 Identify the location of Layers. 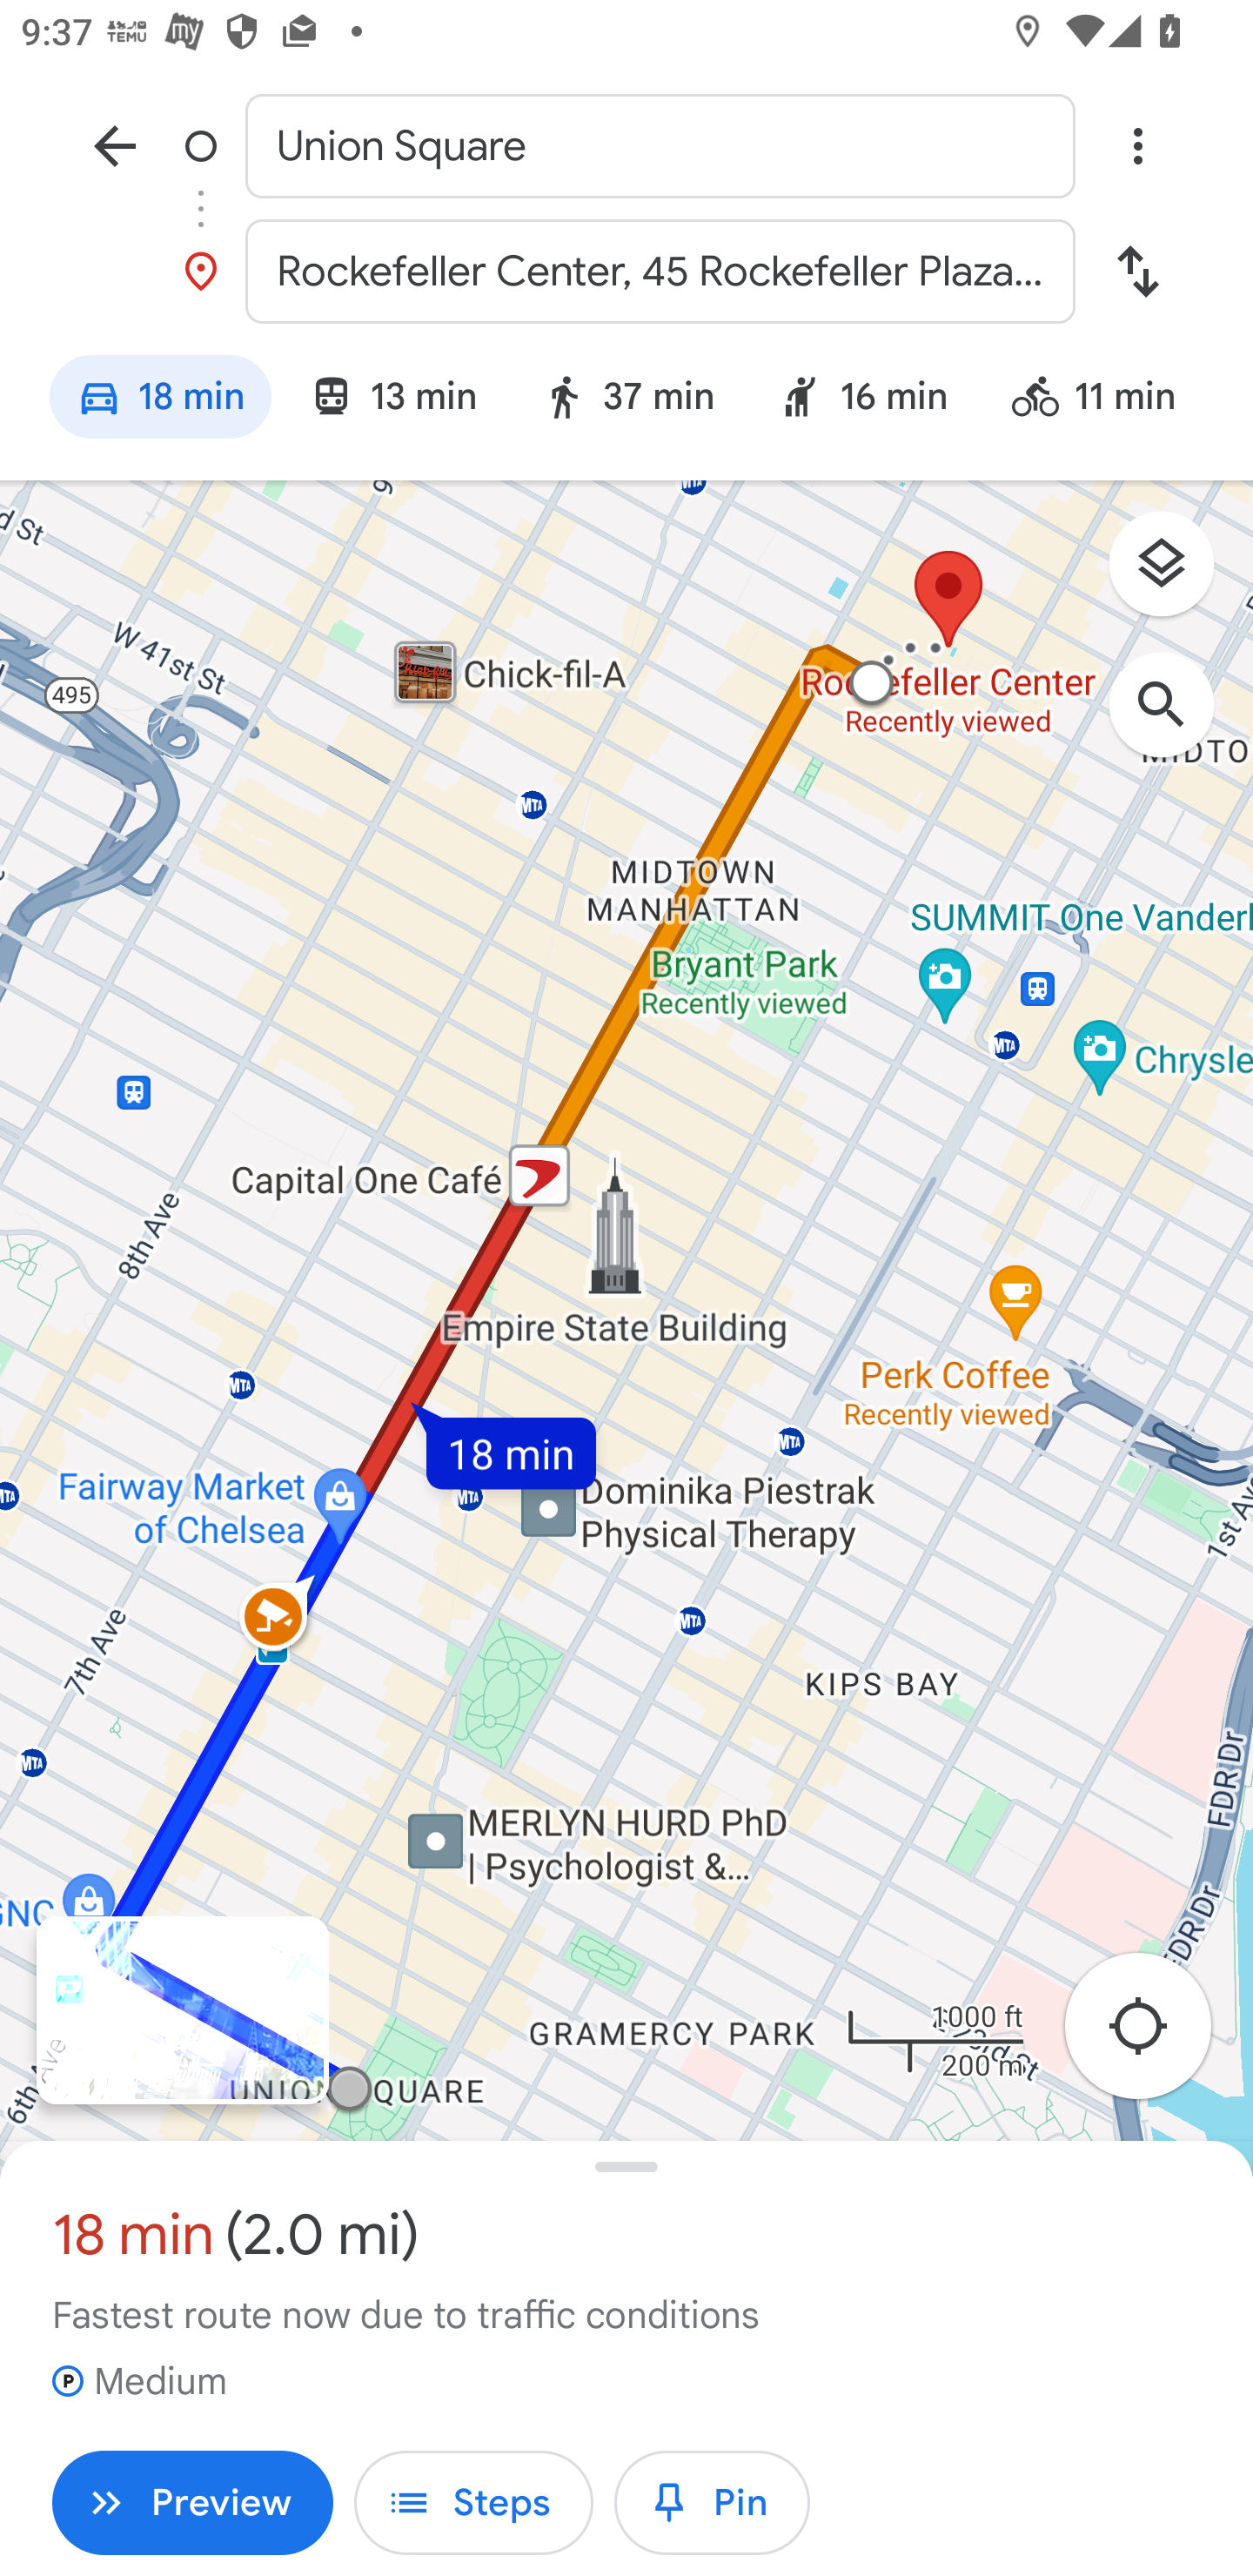
(1176, 574).